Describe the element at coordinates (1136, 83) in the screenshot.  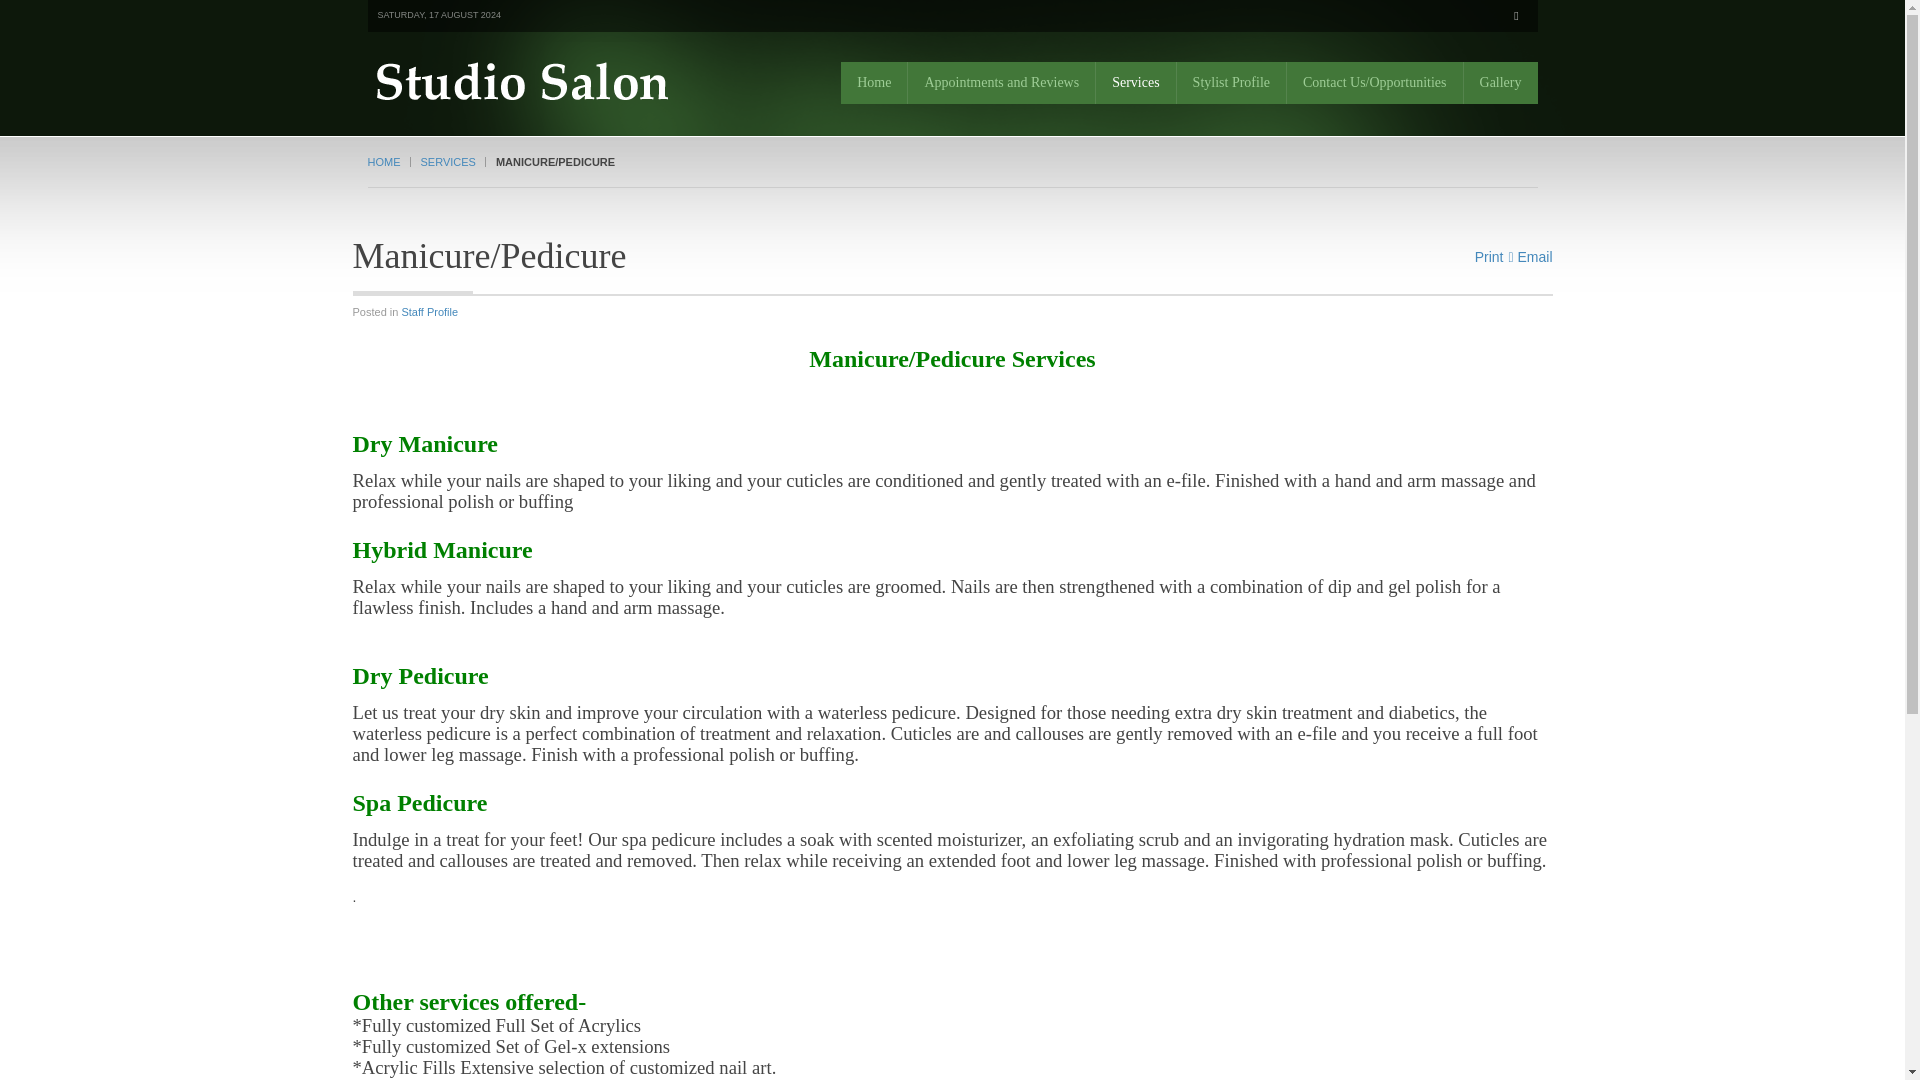
I see `Services` at that location.